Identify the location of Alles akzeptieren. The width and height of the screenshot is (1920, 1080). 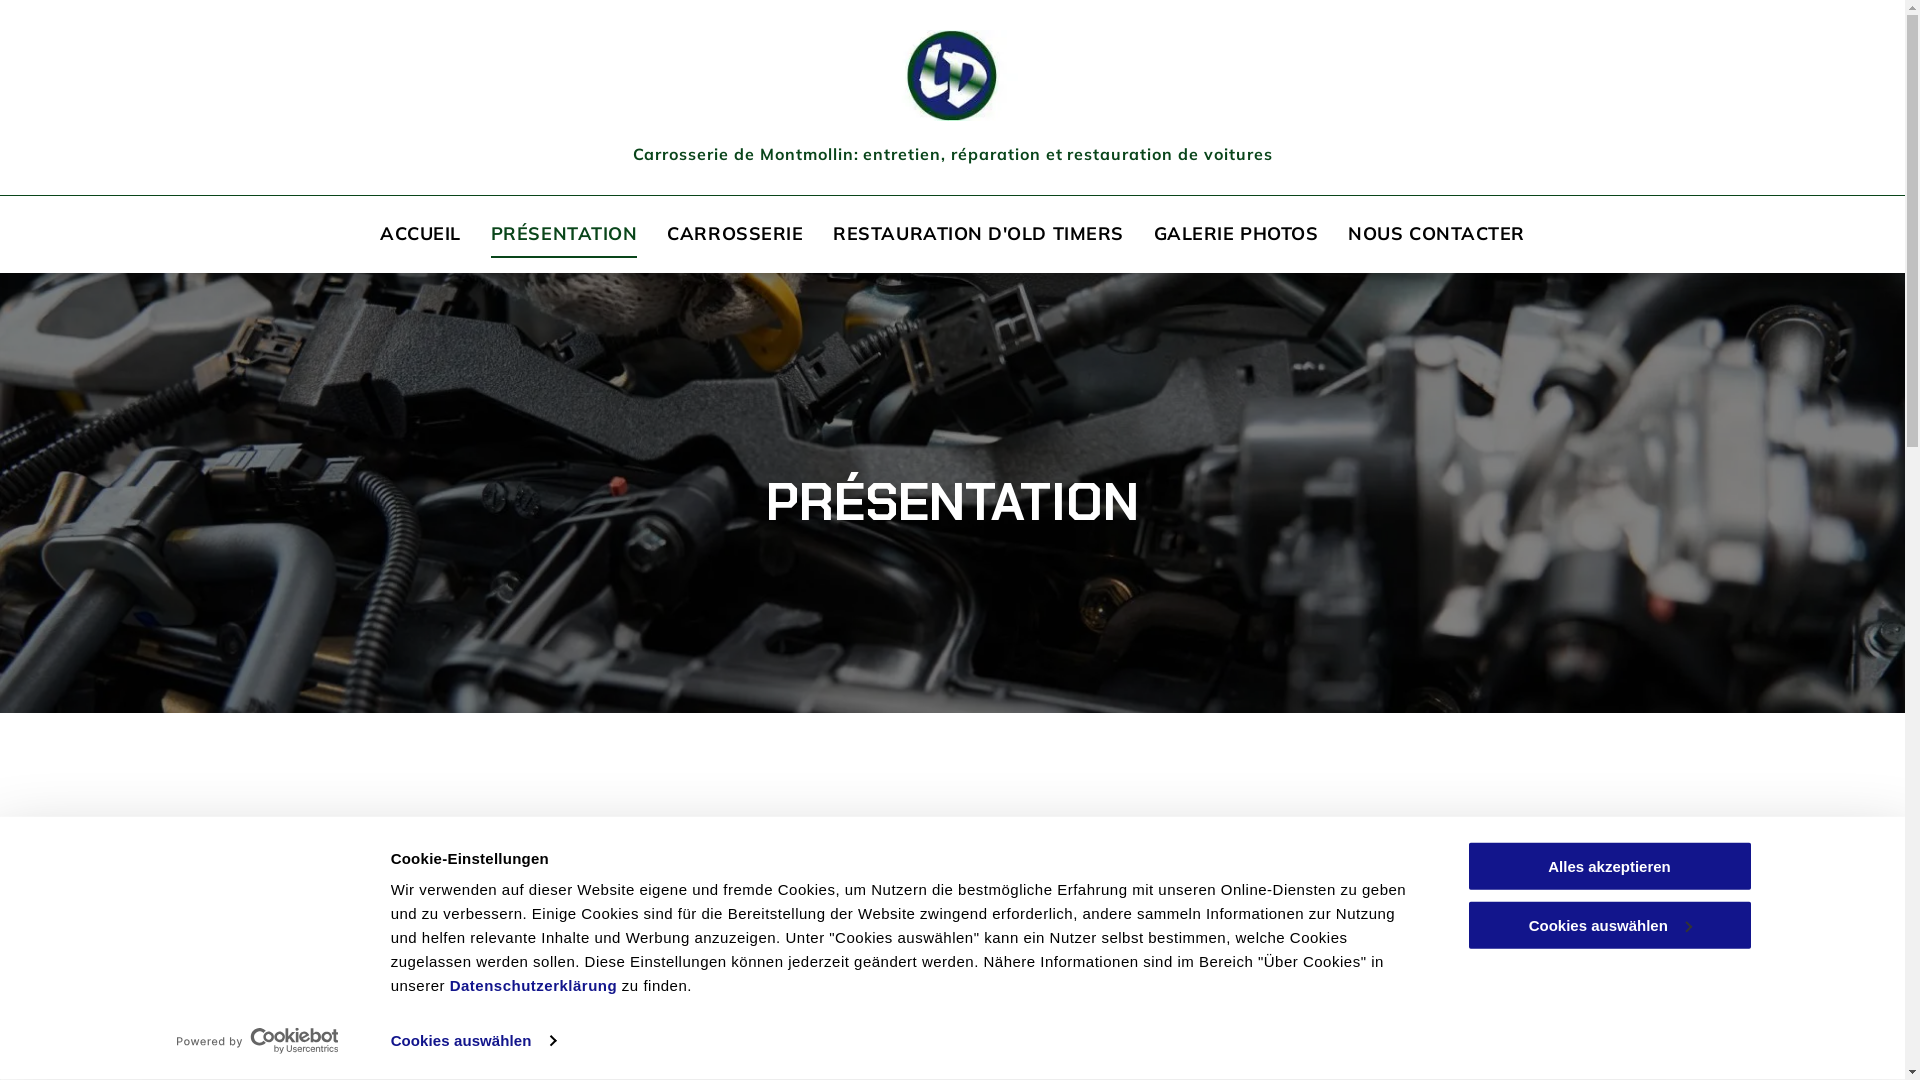
(1609, 866).